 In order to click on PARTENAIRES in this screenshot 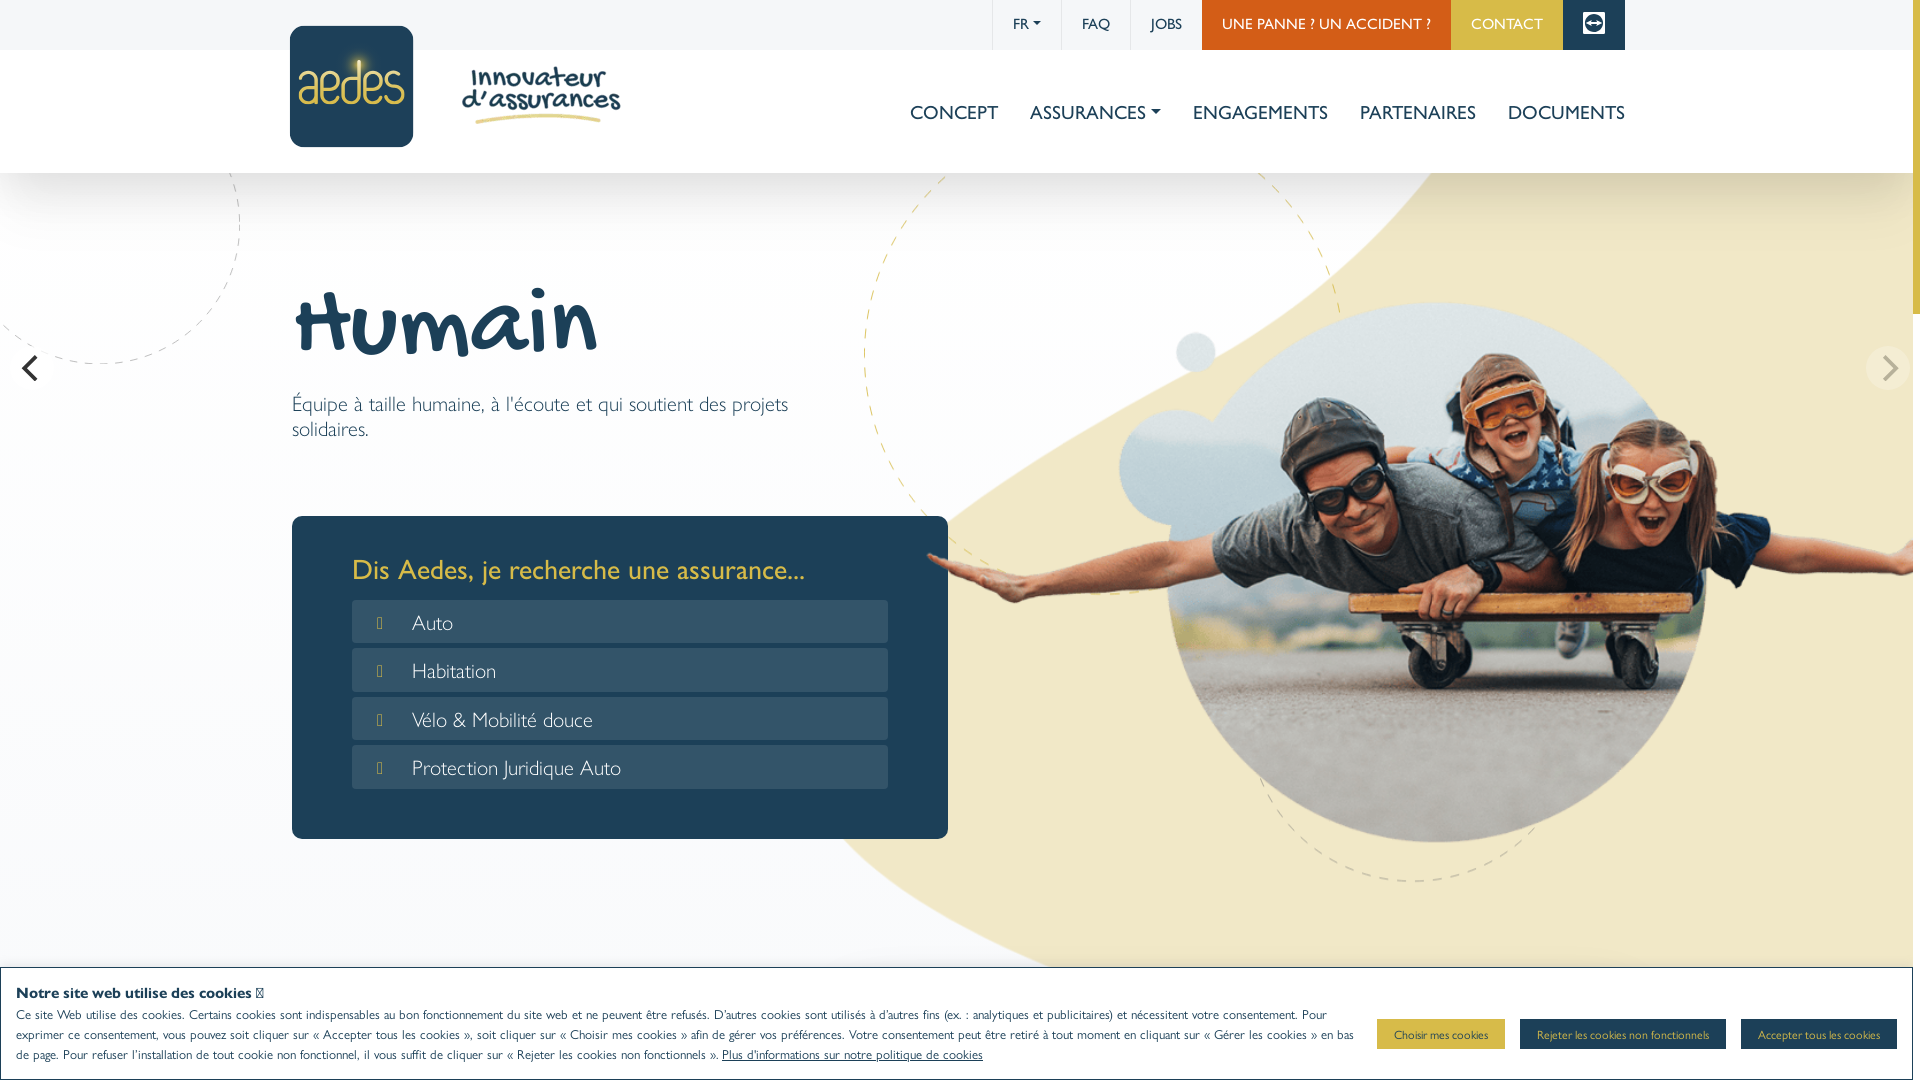, I will do `click(1418, 112)`.